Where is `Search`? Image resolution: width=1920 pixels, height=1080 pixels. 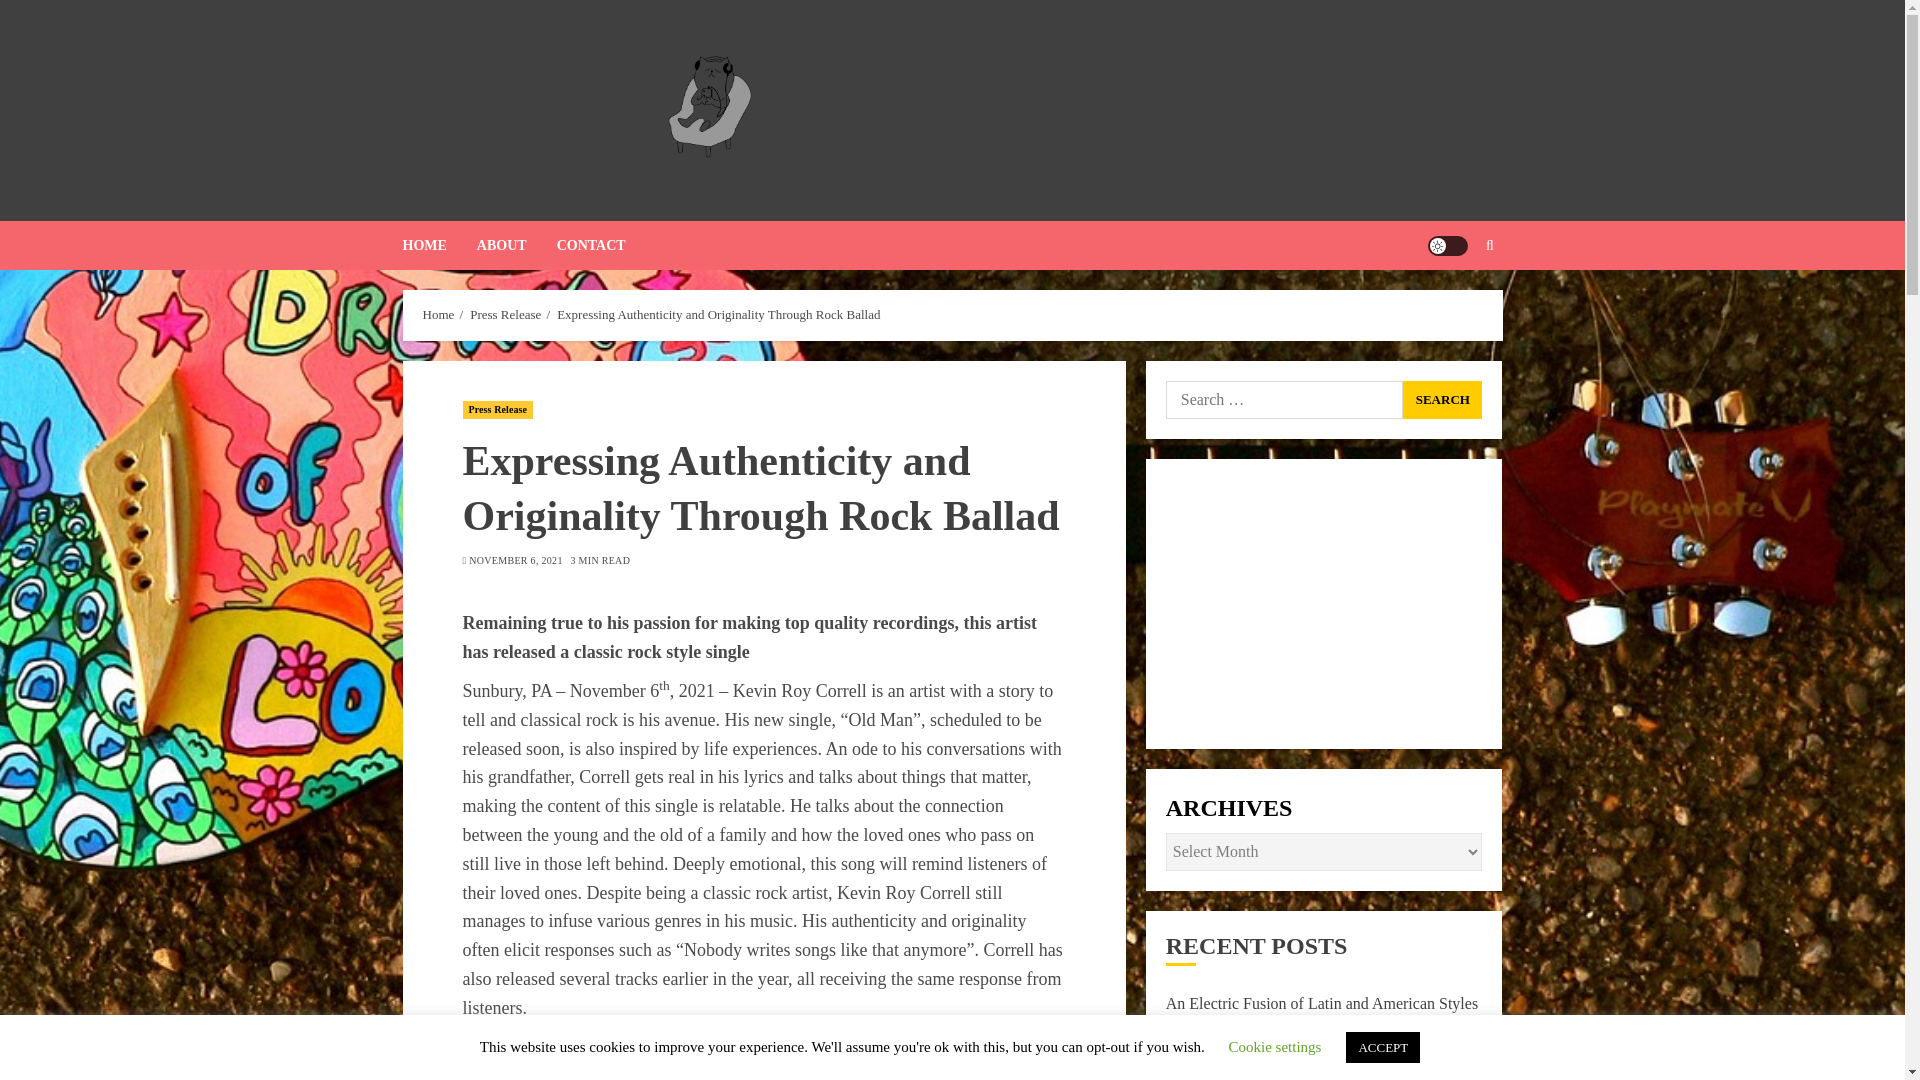
Search is located at coordinates (1450, 306).